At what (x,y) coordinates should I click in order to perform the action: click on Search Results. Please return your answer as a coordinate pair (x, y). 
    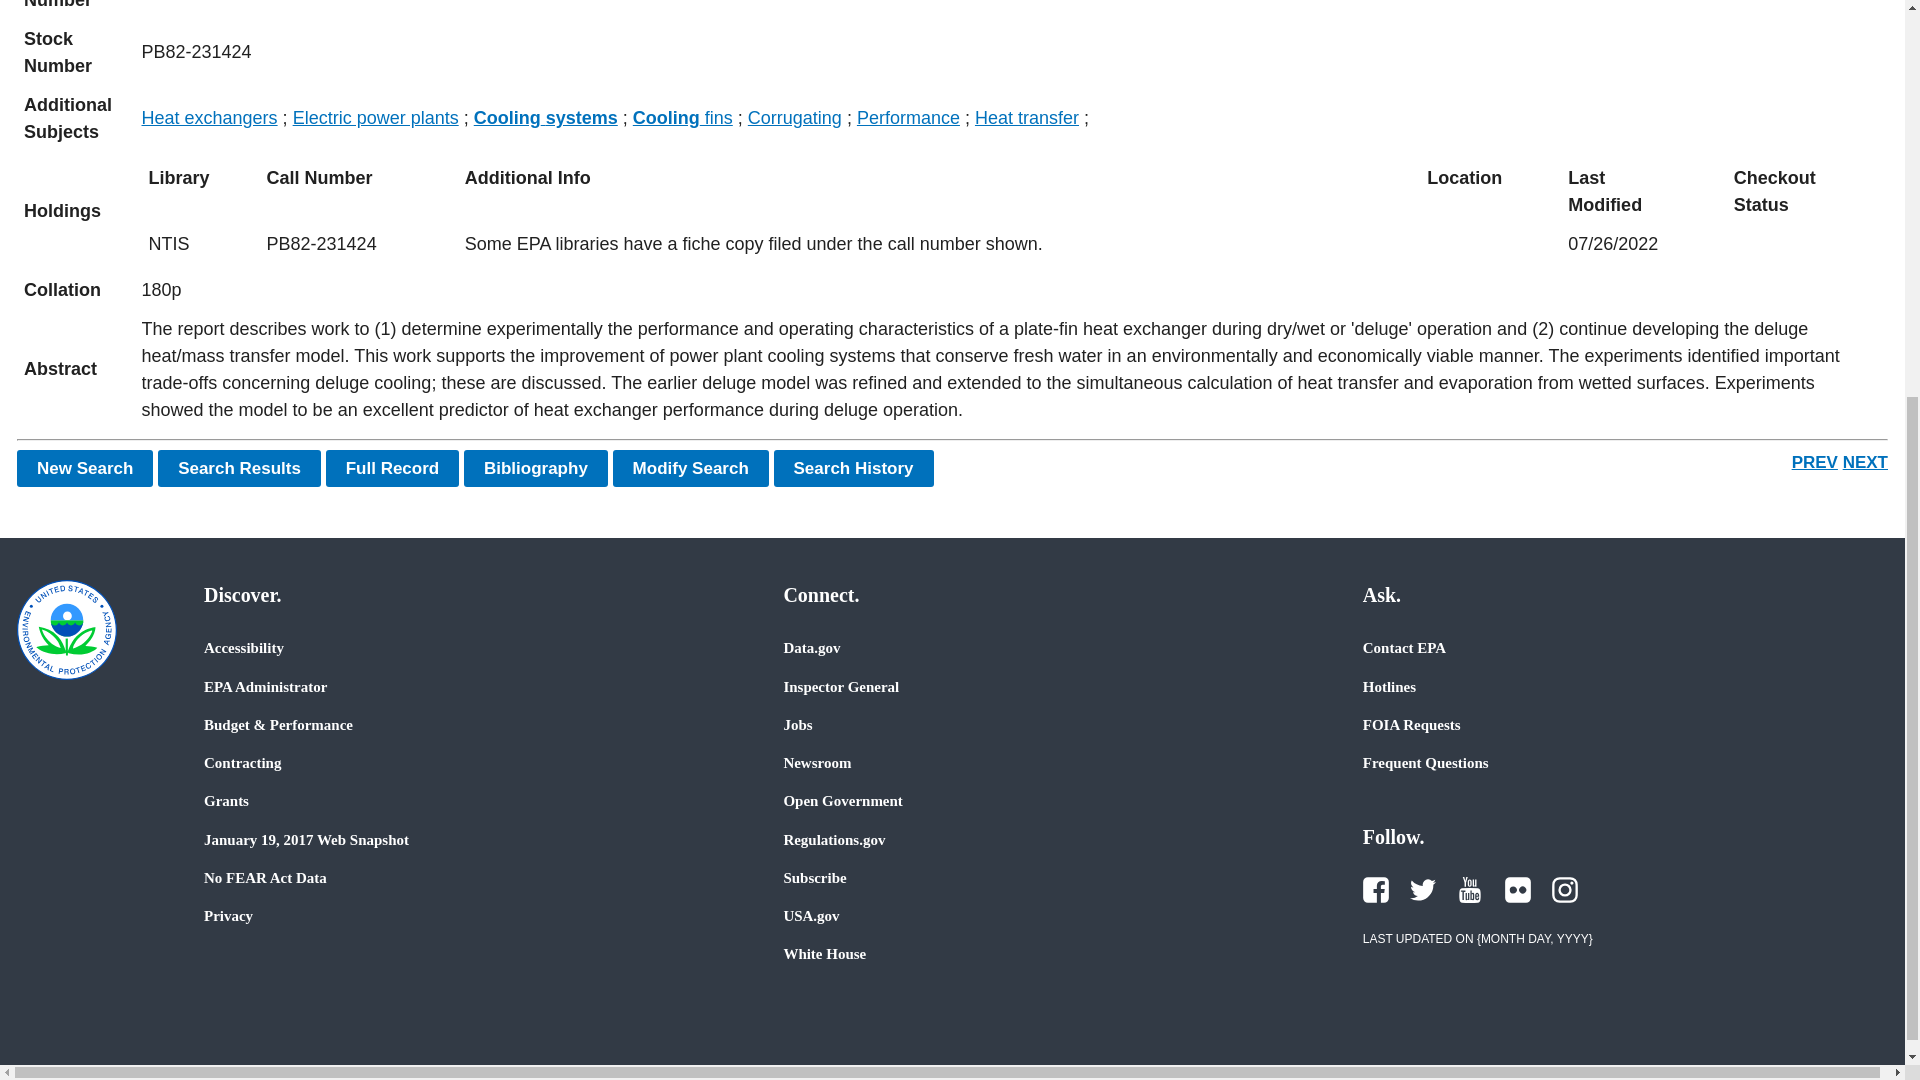
    Looking at the image, I should click on (238, 468).